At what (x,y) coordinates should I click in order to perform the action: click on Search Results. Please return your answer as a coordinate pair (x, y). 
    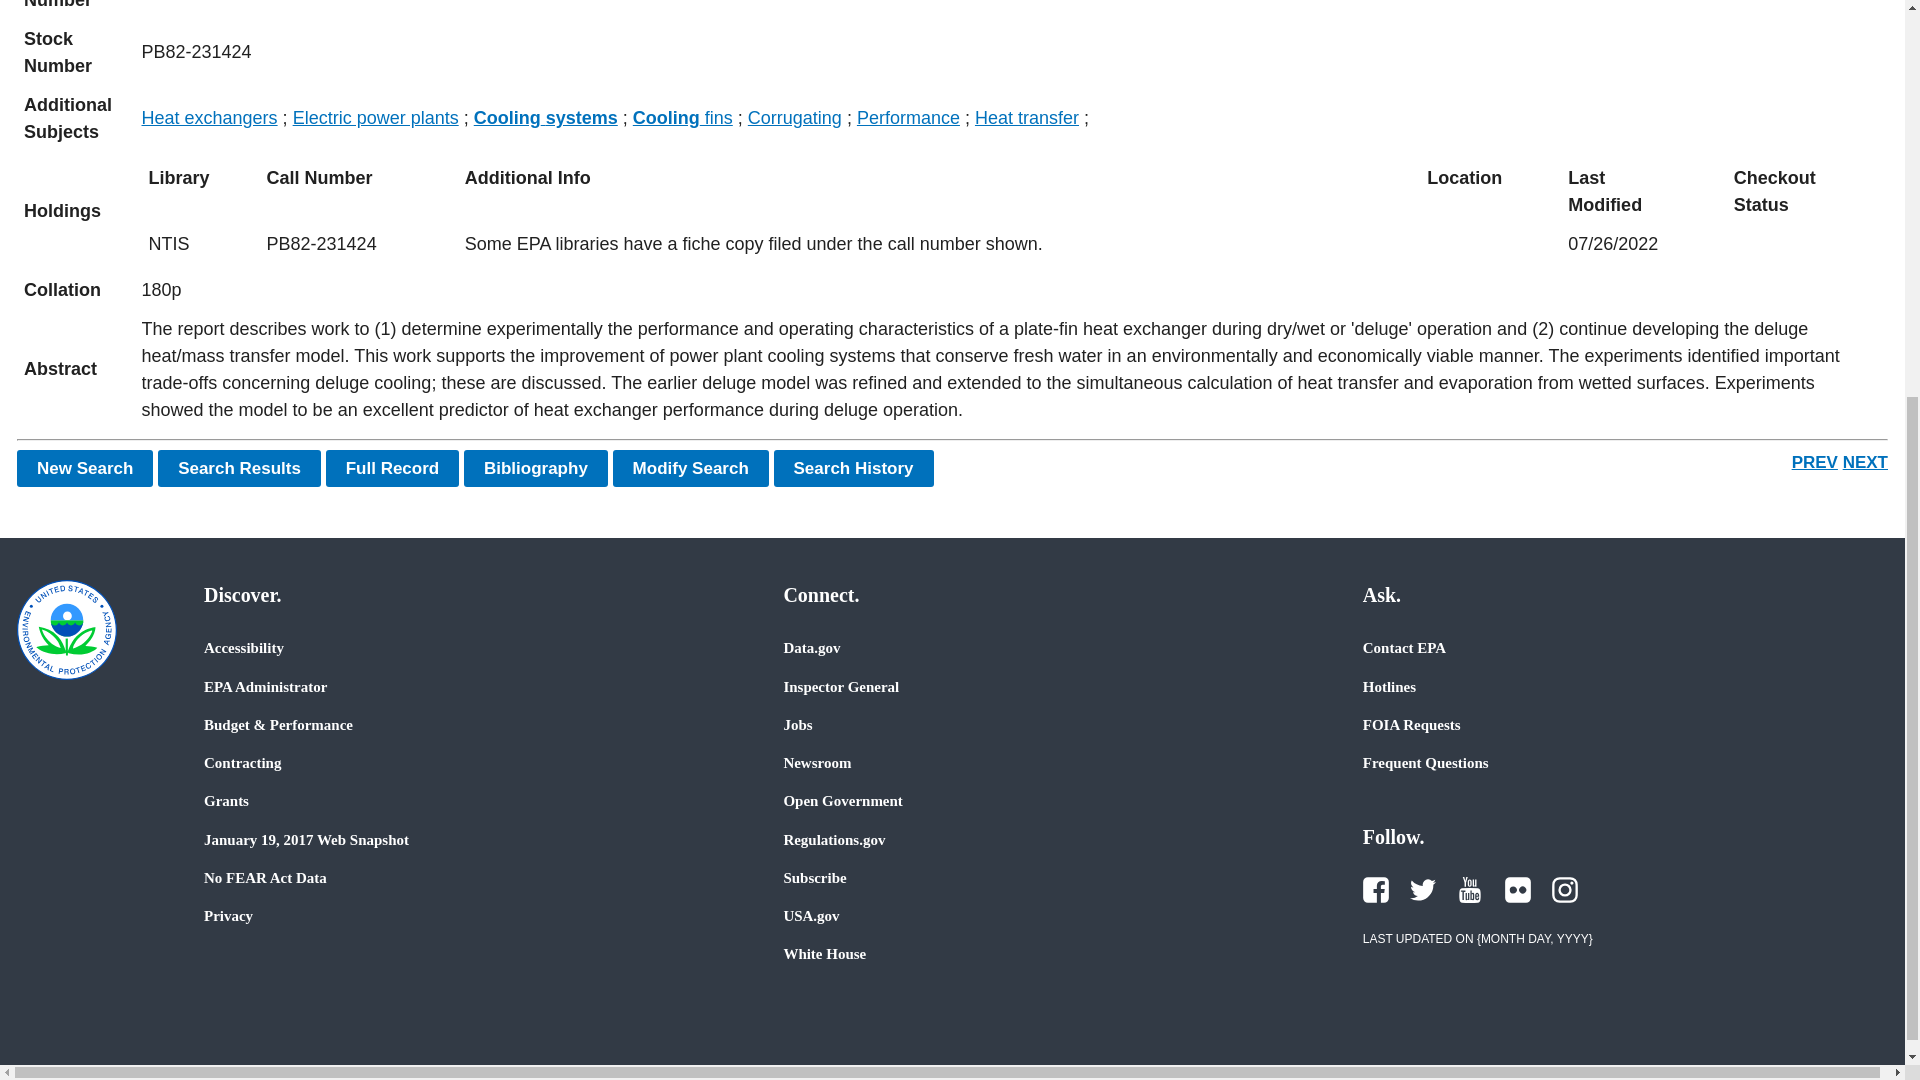
    Looking at the image, I should click on (238, 468).